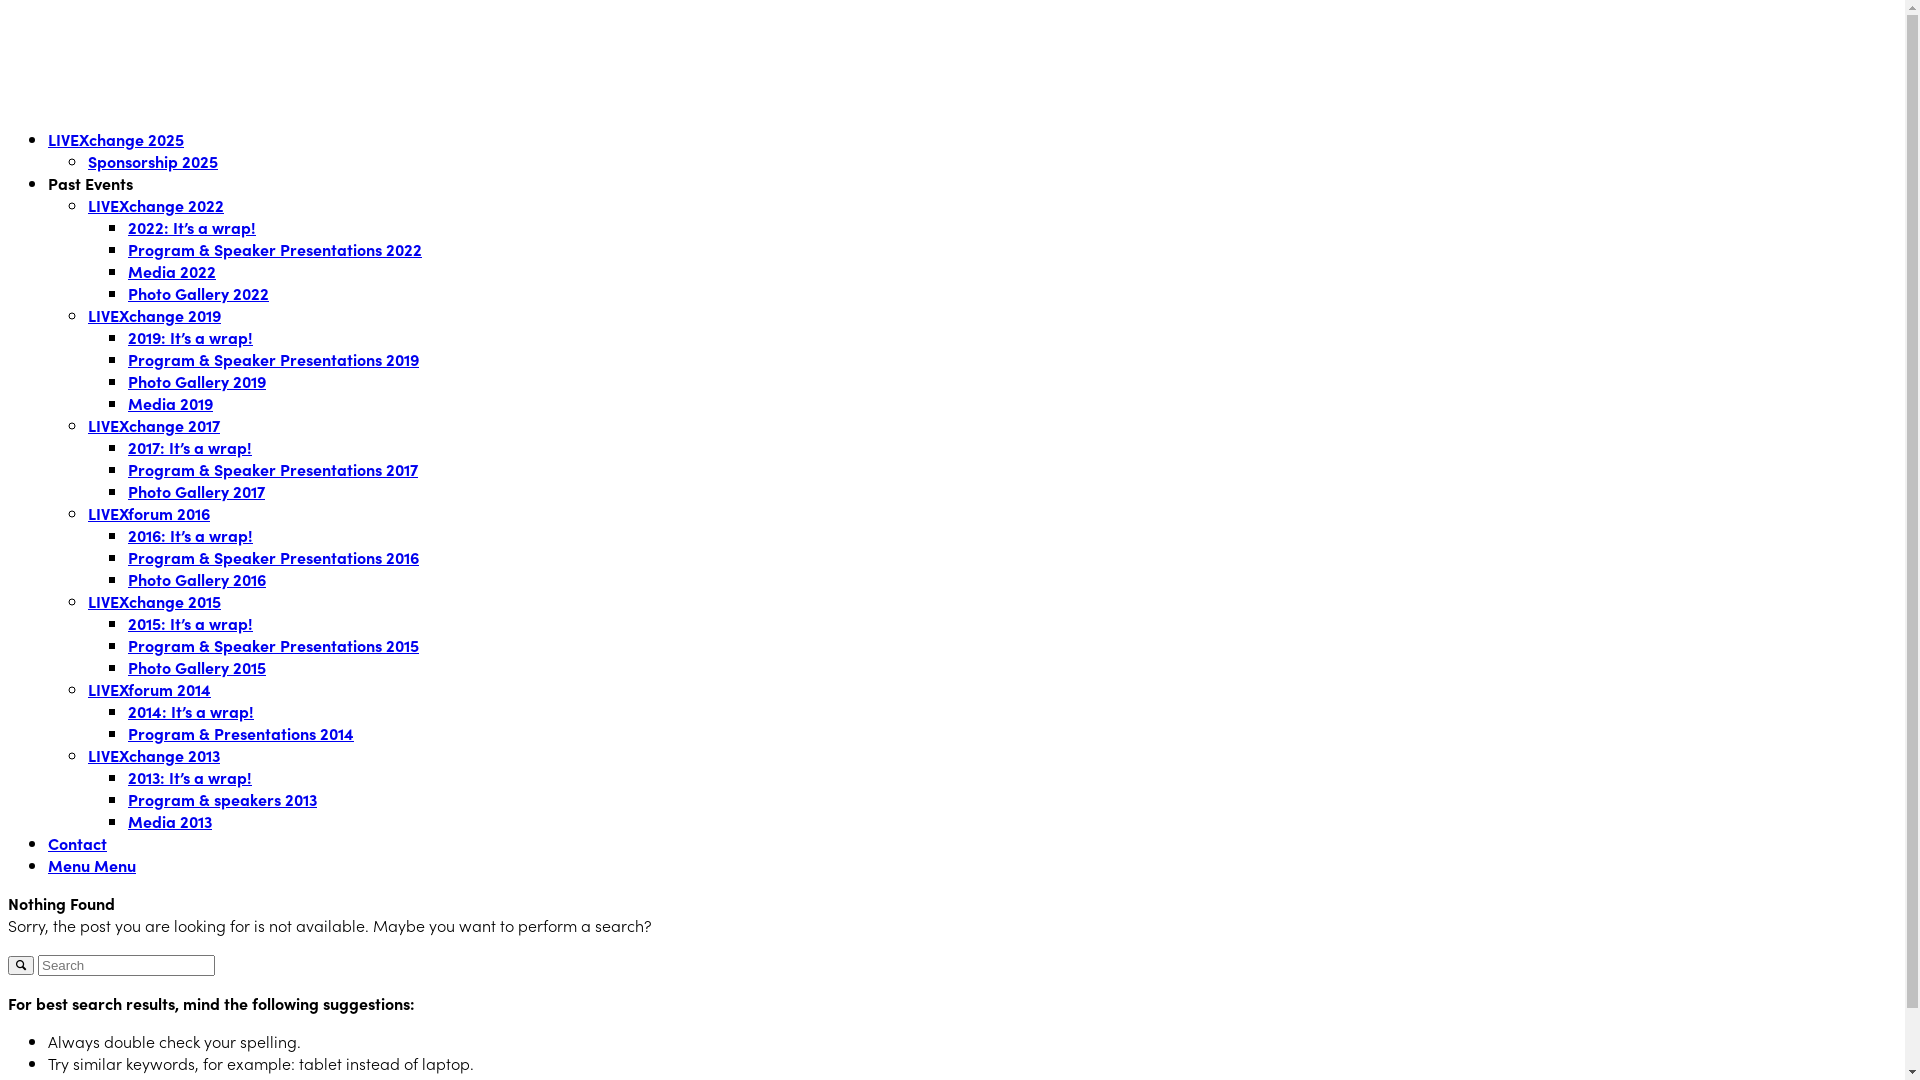  I want to click on LIVEXchange 2019, so click(154, 315).